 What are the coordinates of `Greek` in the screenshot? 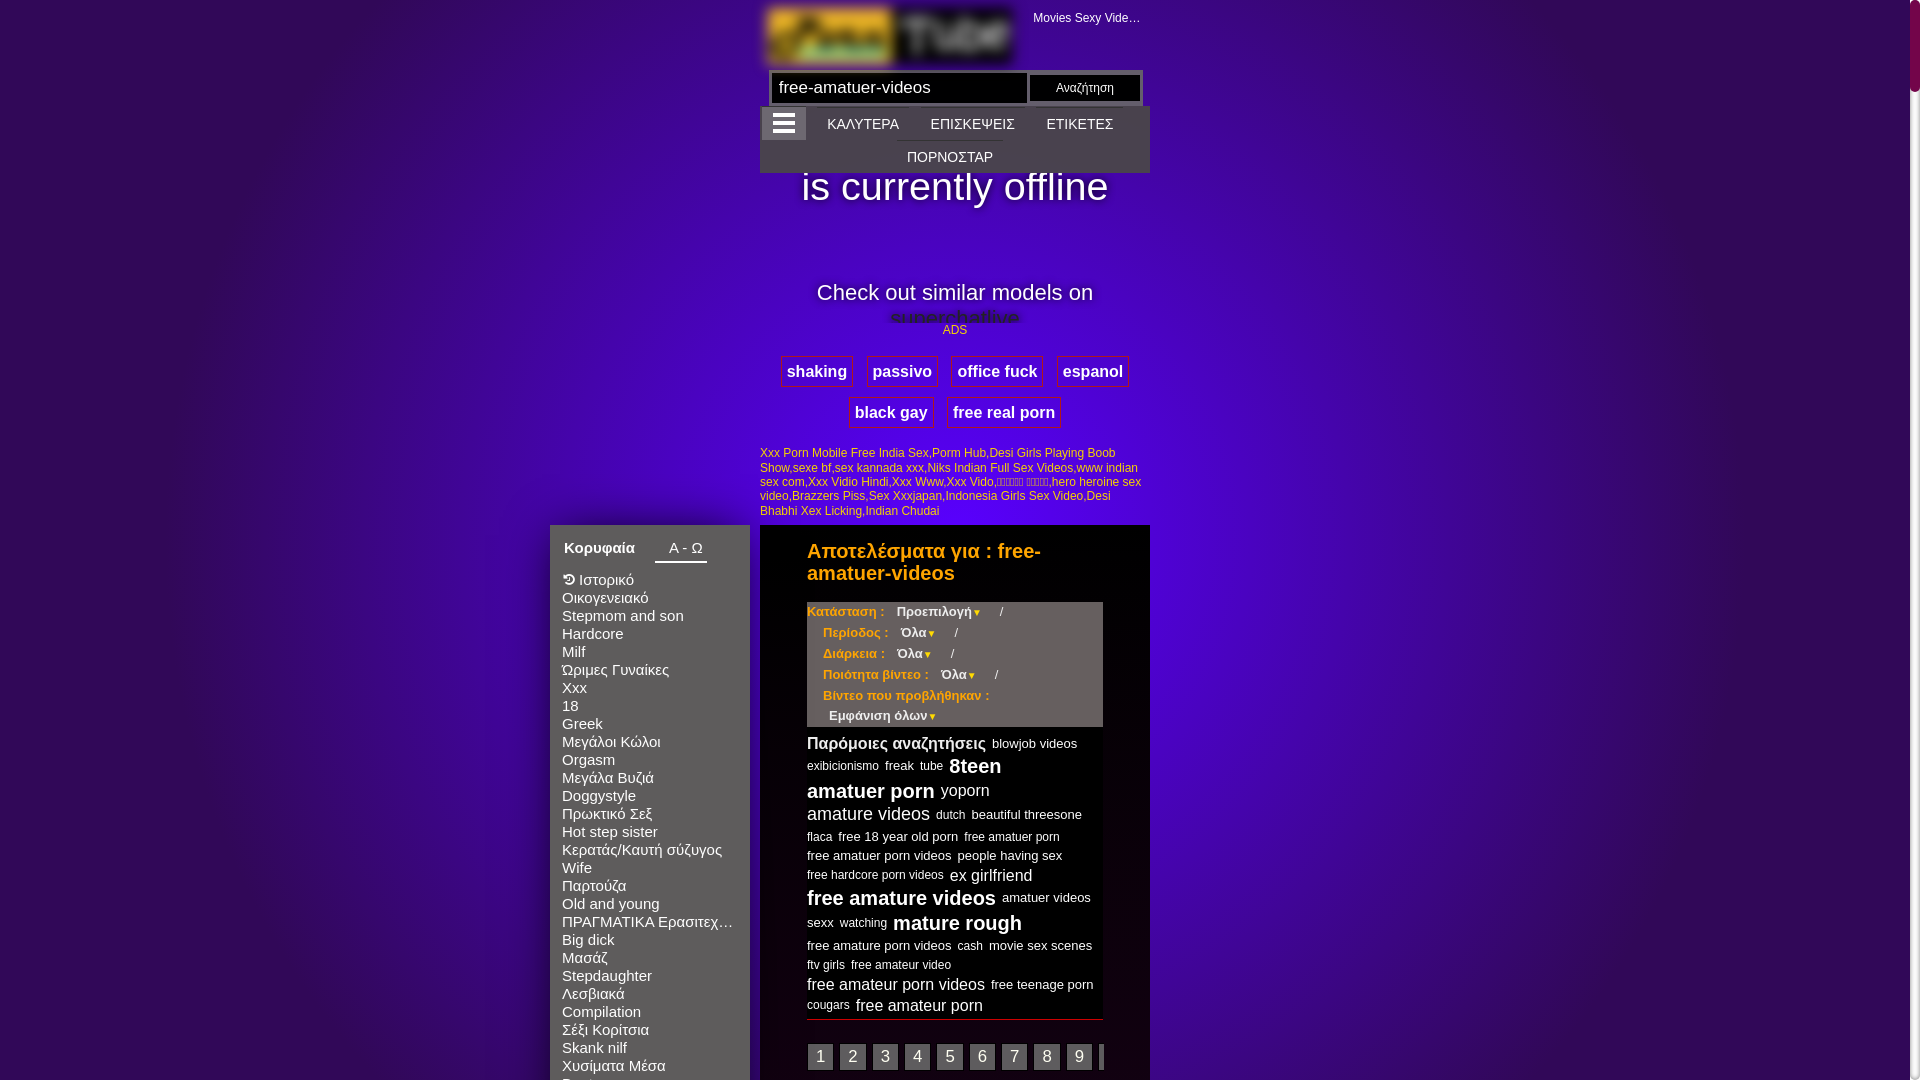 It's located at (650, 724).